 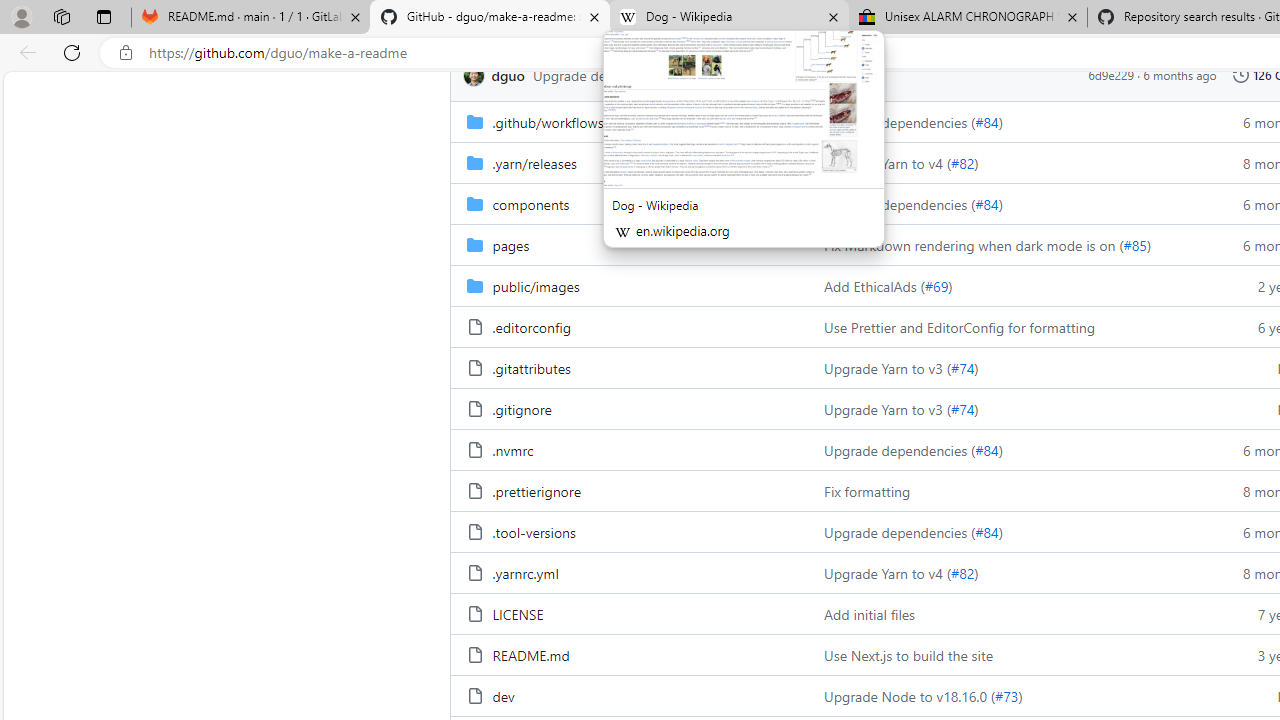 I want to click on Upgrade Node to v18.16.0 (#73), so click(x=1008, y=695).